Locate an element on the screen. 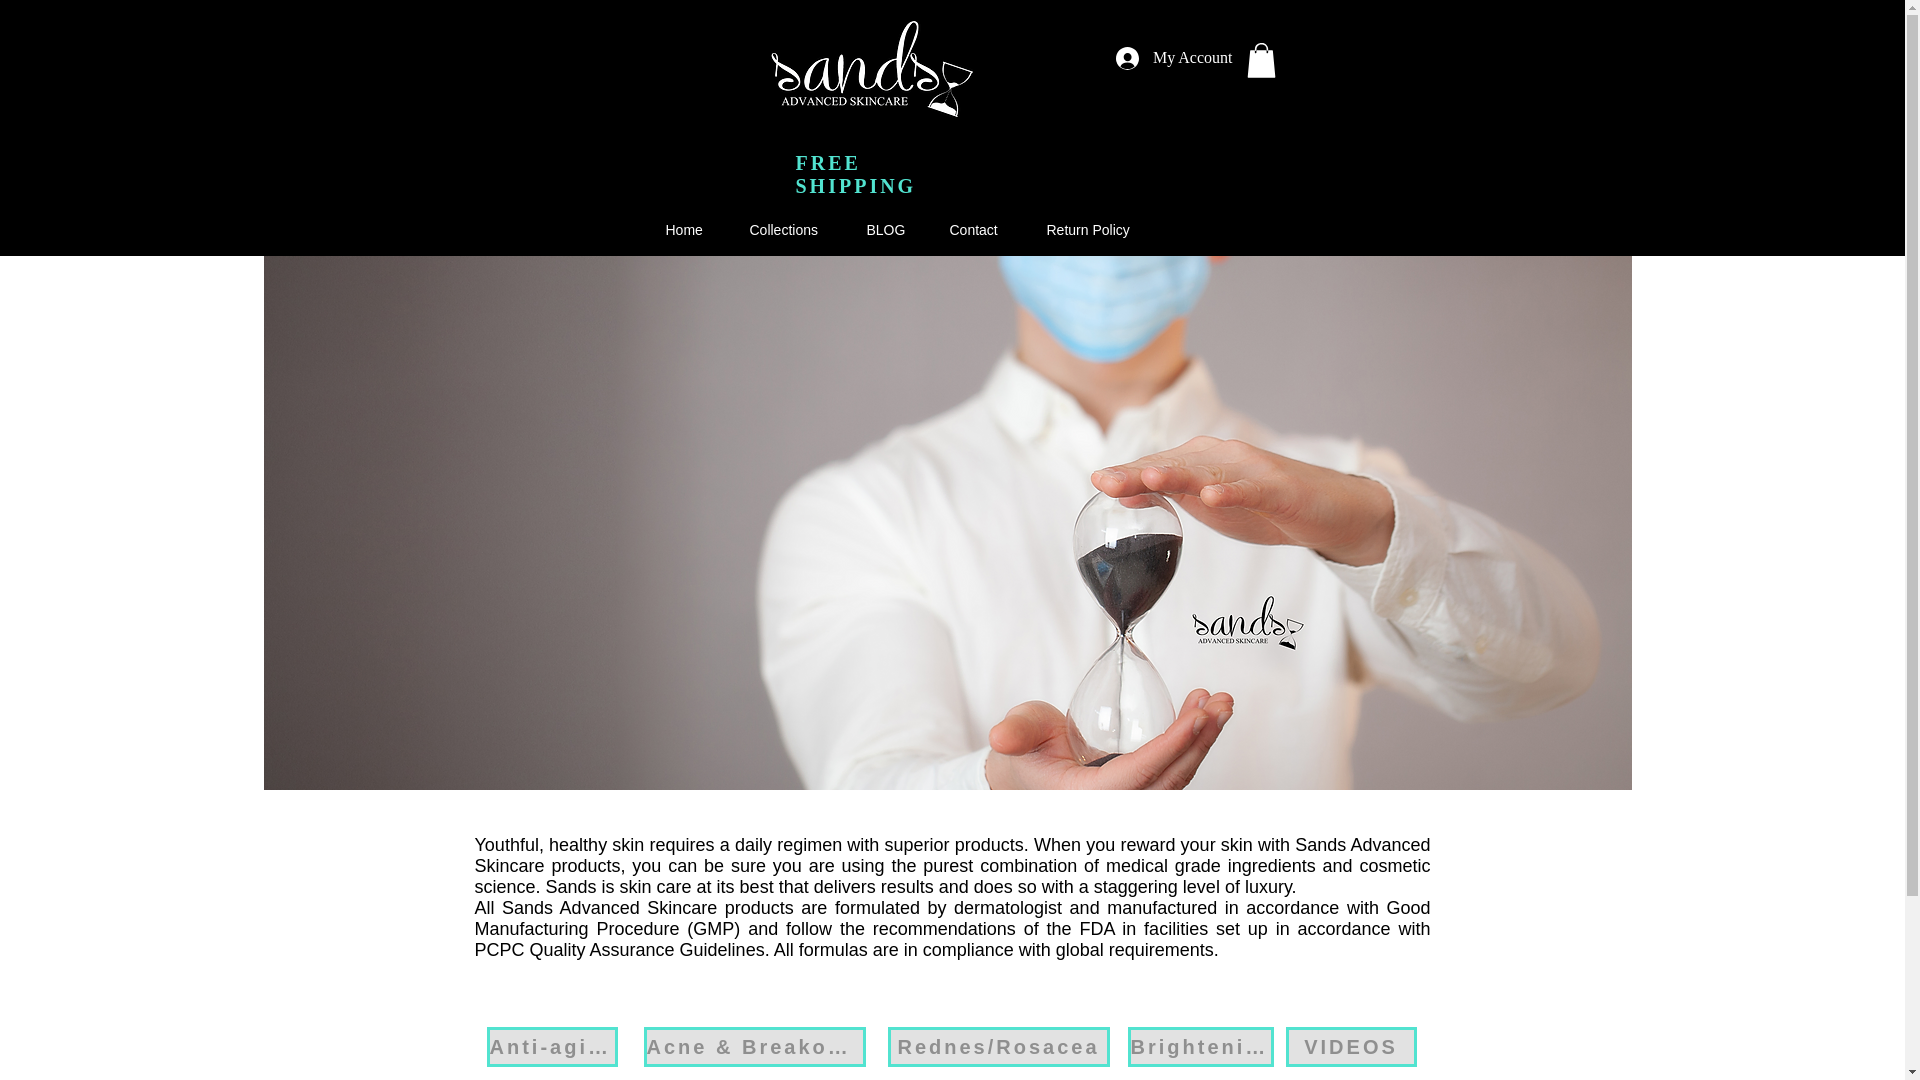 This screenshot has height=1080, width=1920. Contact is located at coordinates (972, 230).